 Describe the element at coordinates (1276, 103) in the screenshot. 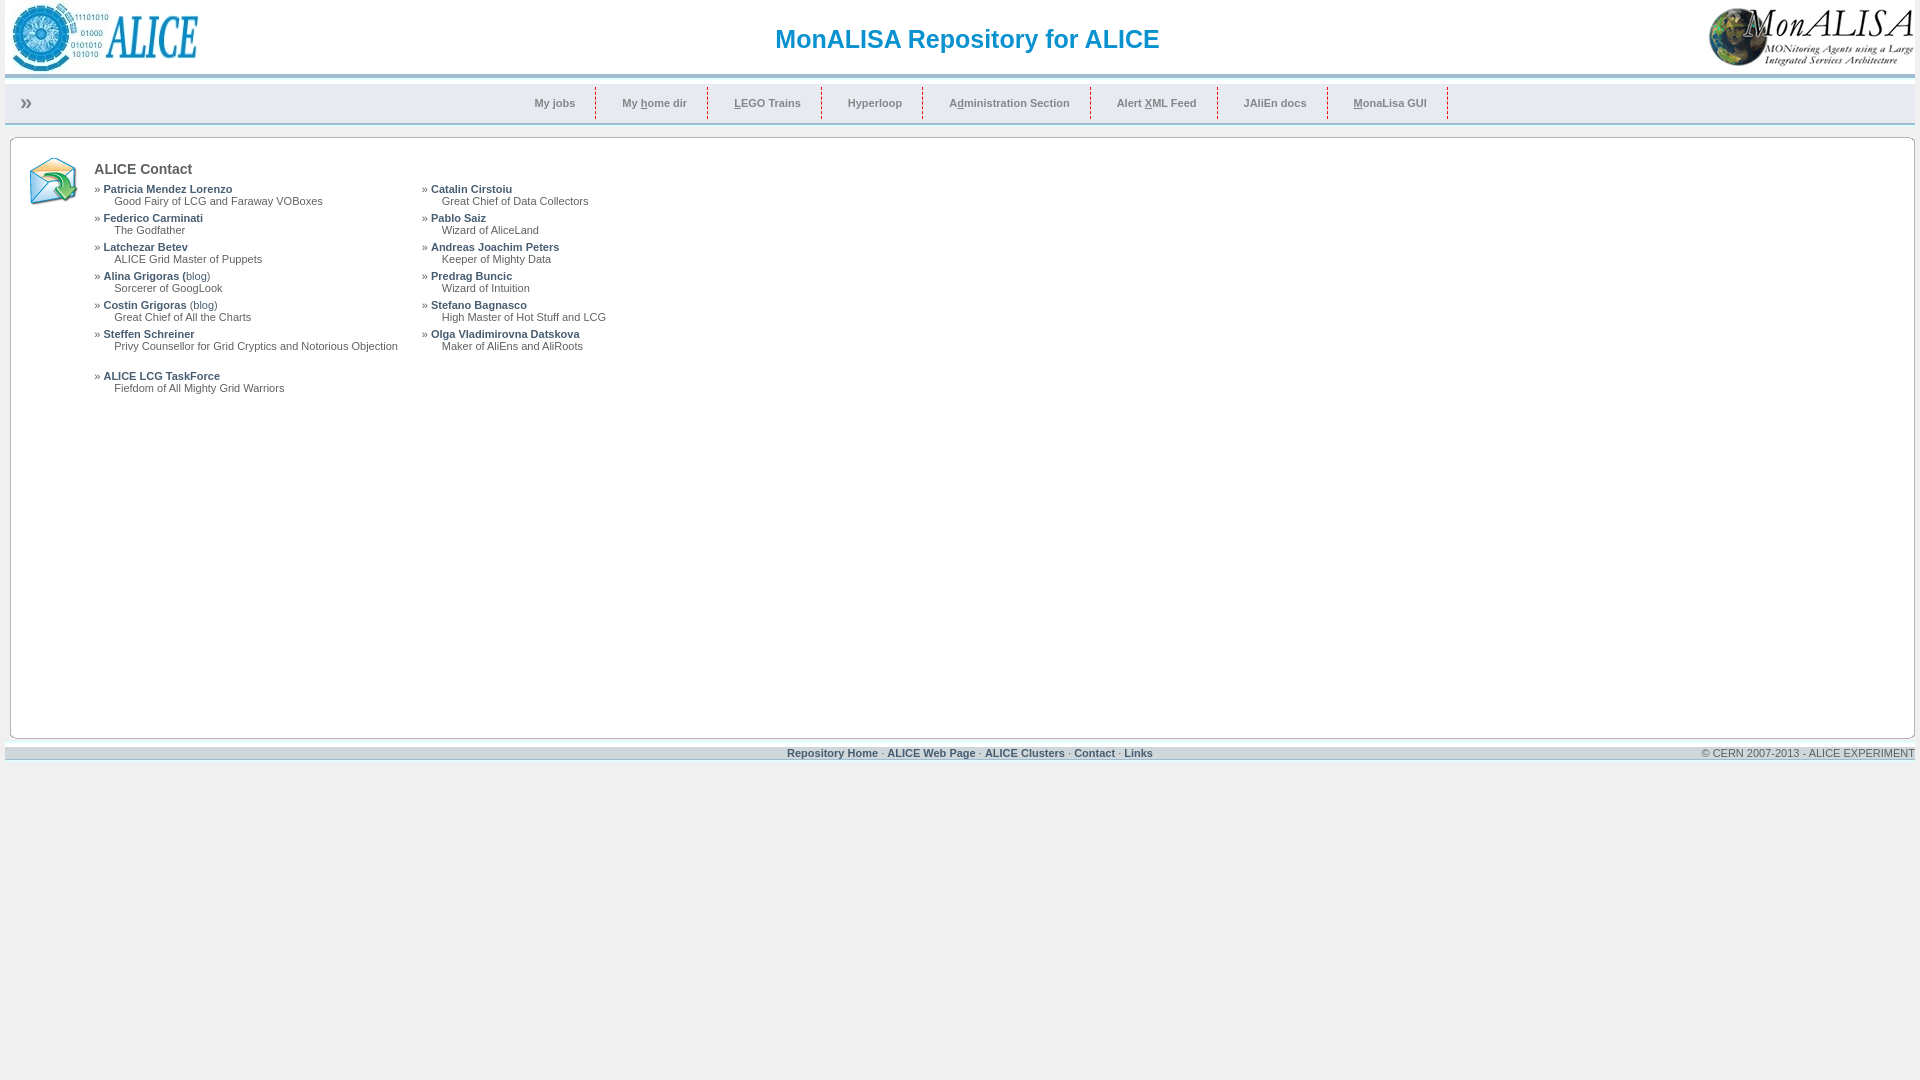

I see `JAliEn docs` at that location.